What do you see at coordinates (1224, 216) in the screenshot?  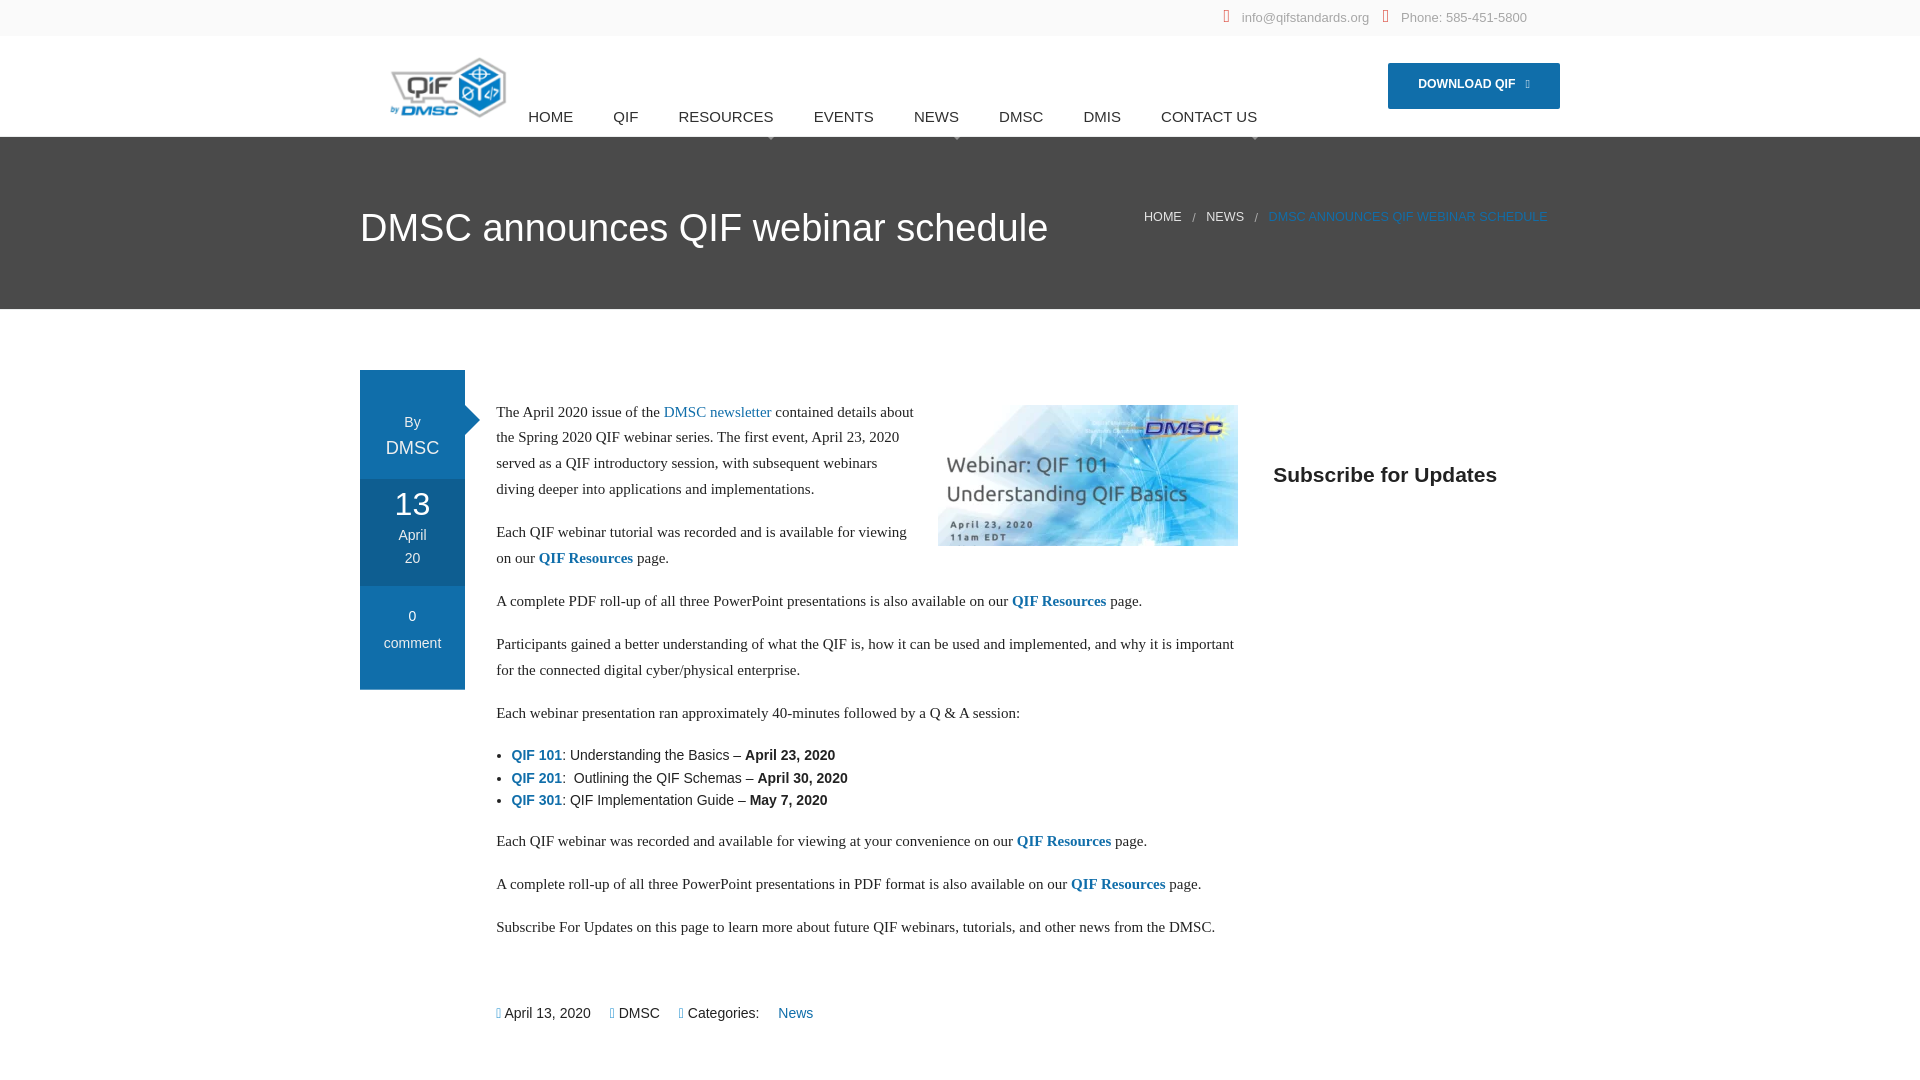 I see `NEWS` at bounding box center [1224, 216].